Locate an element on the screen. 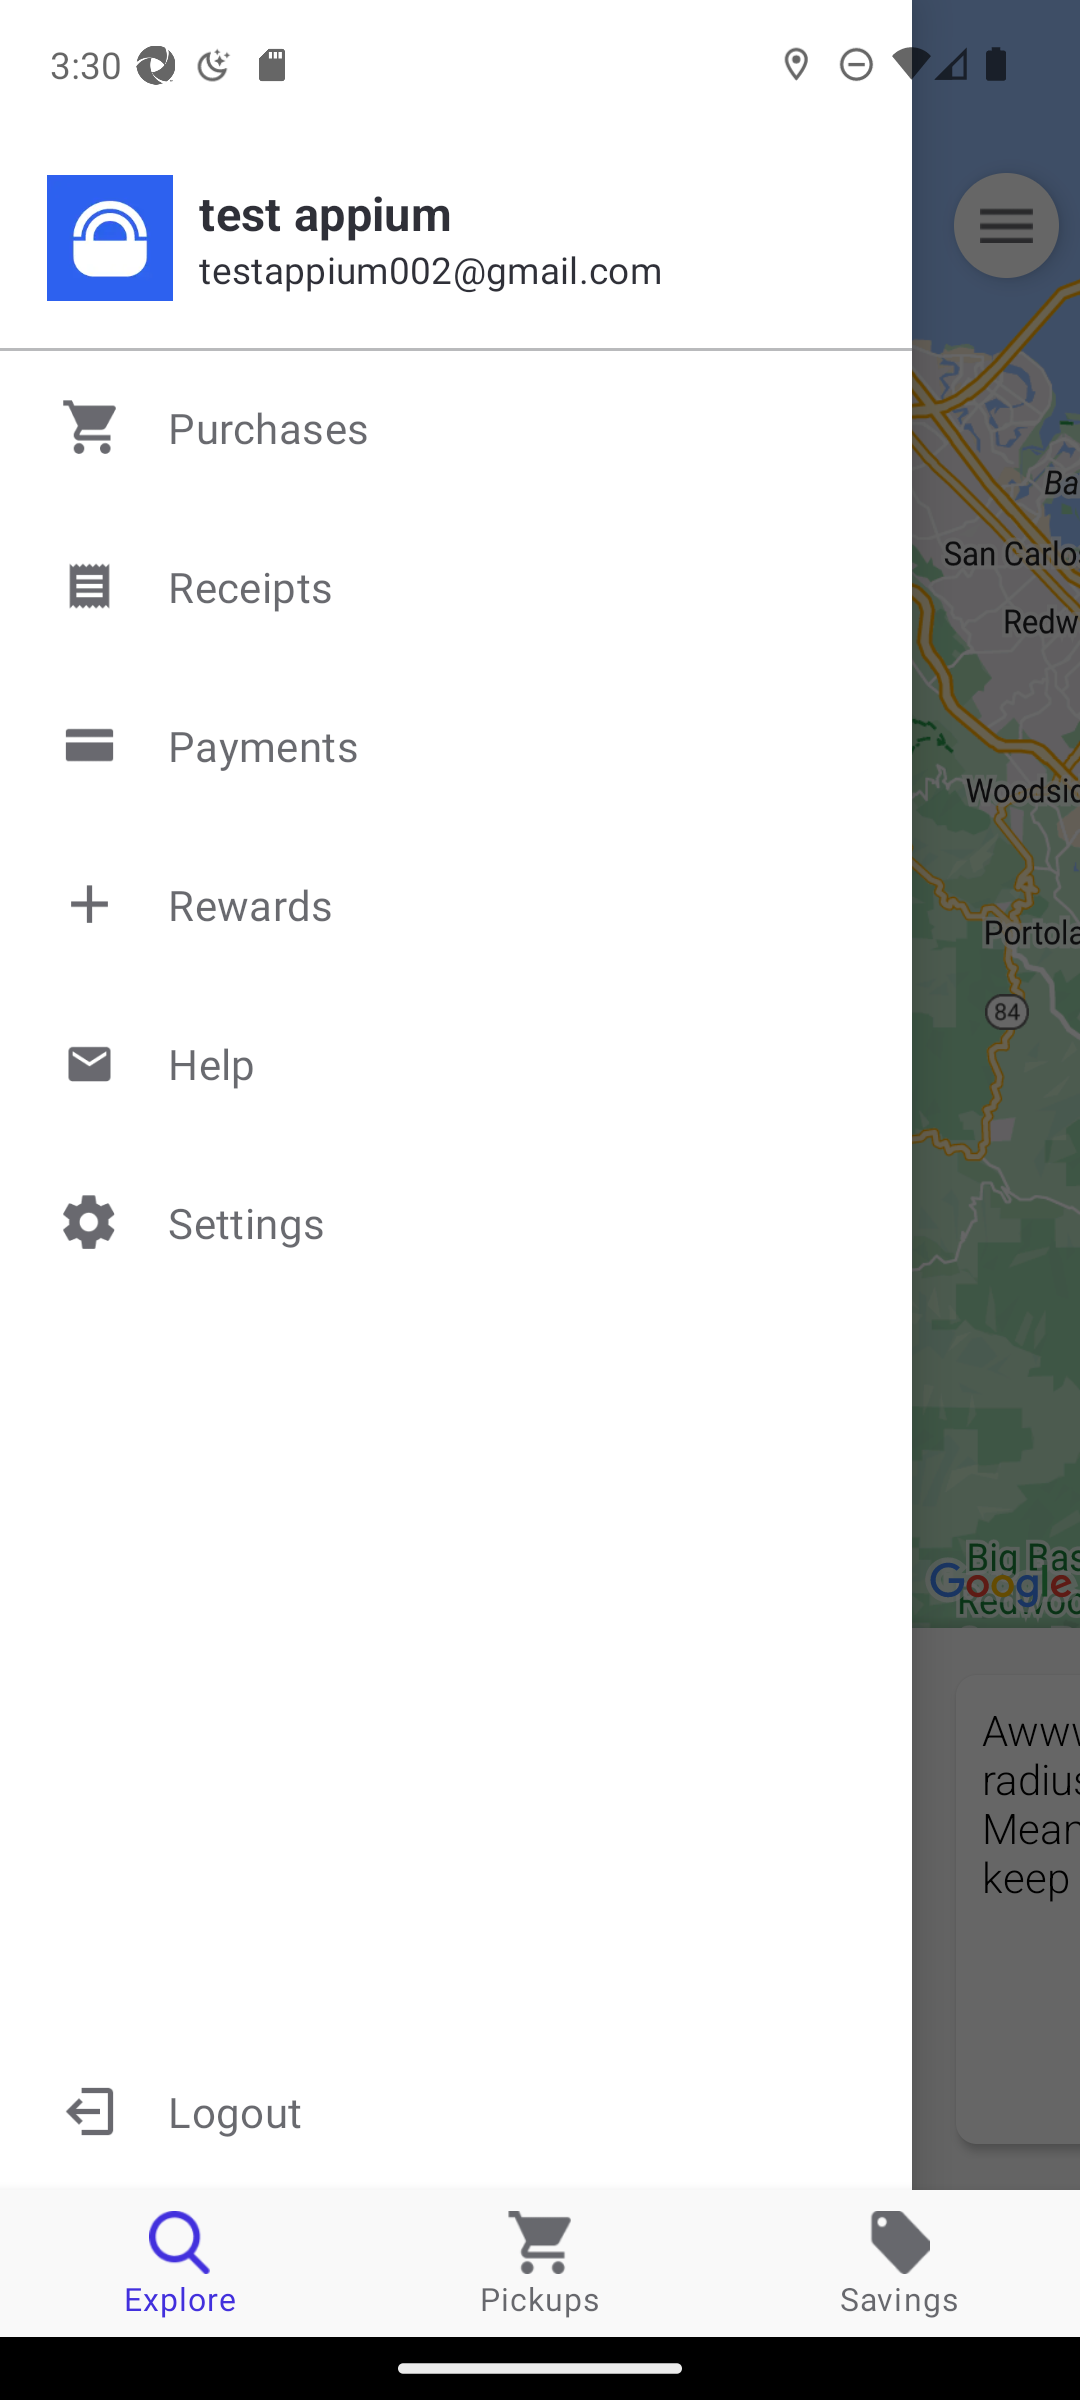 This screenshot has height=2400, width=1080. Receipts is located at coordinates (458, 586).